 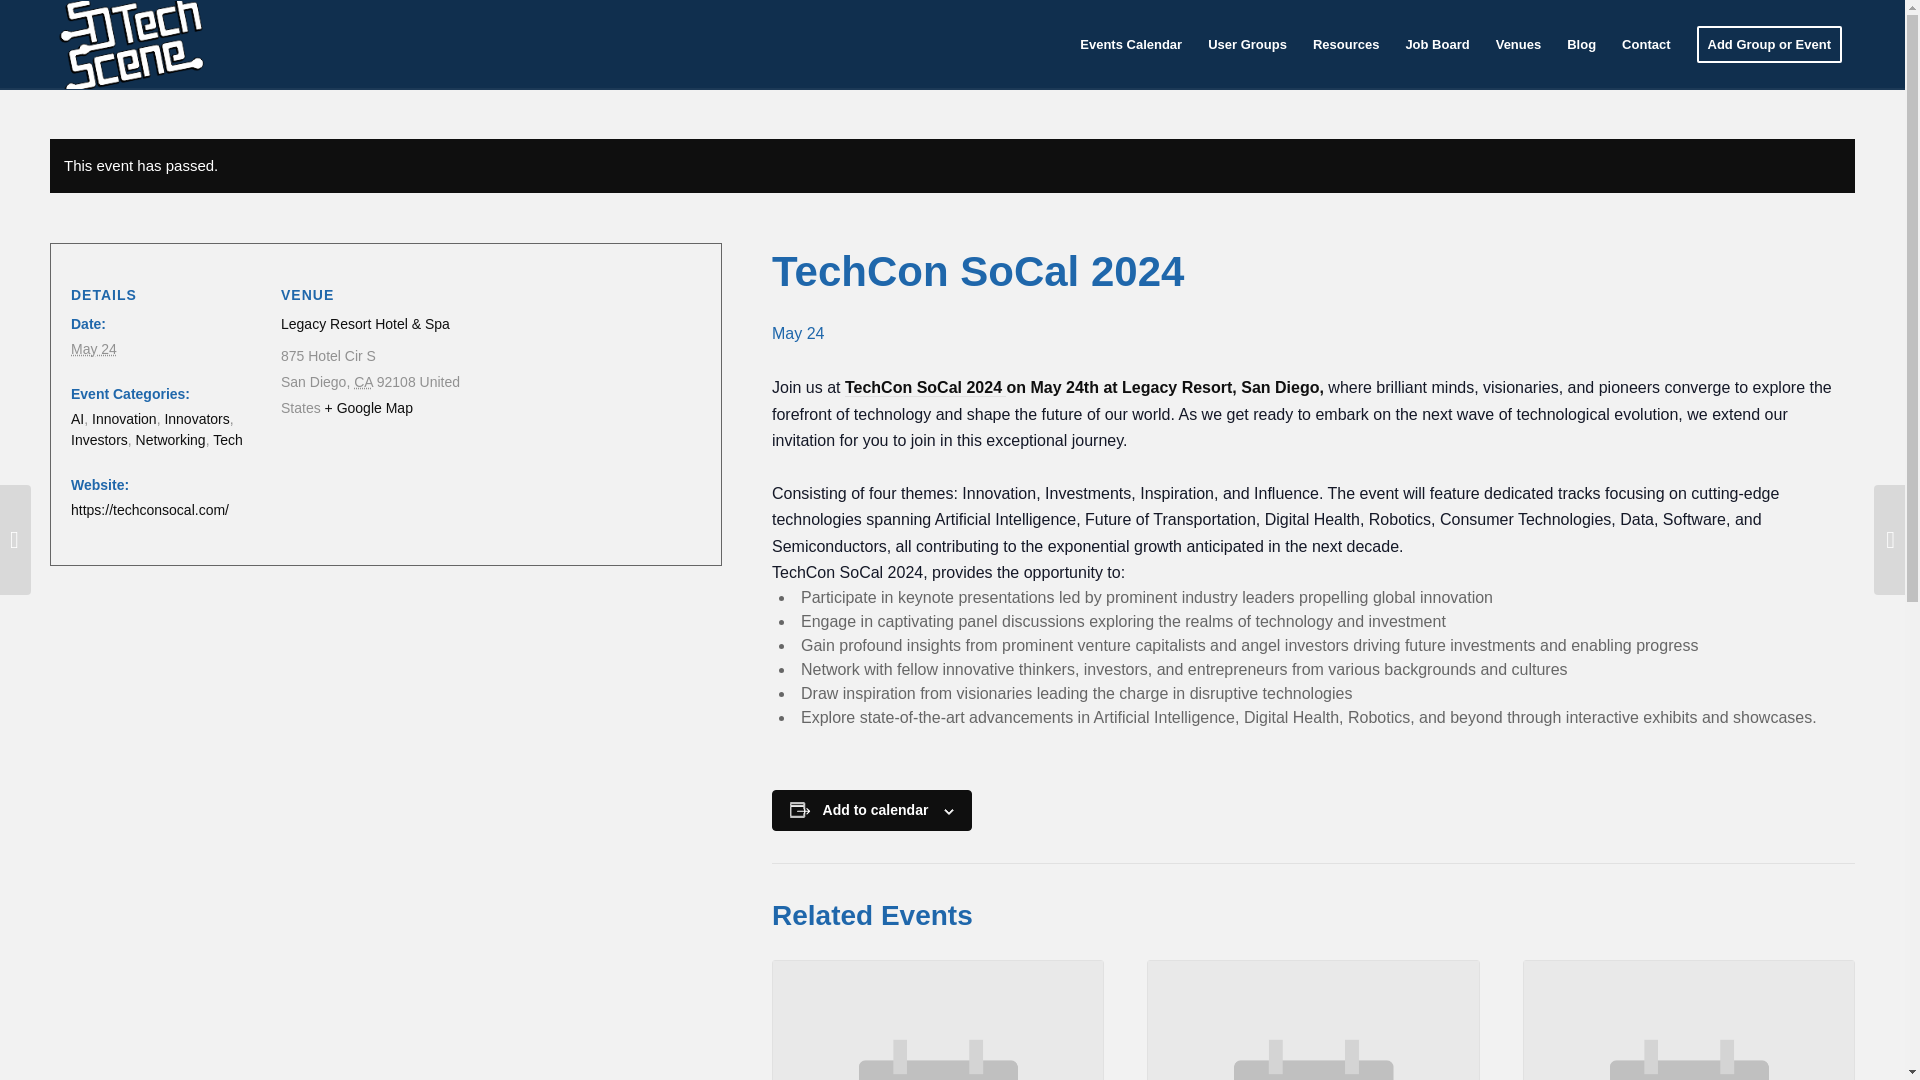 I want to click on Add Group or Event, so click(x=1770, y=44).